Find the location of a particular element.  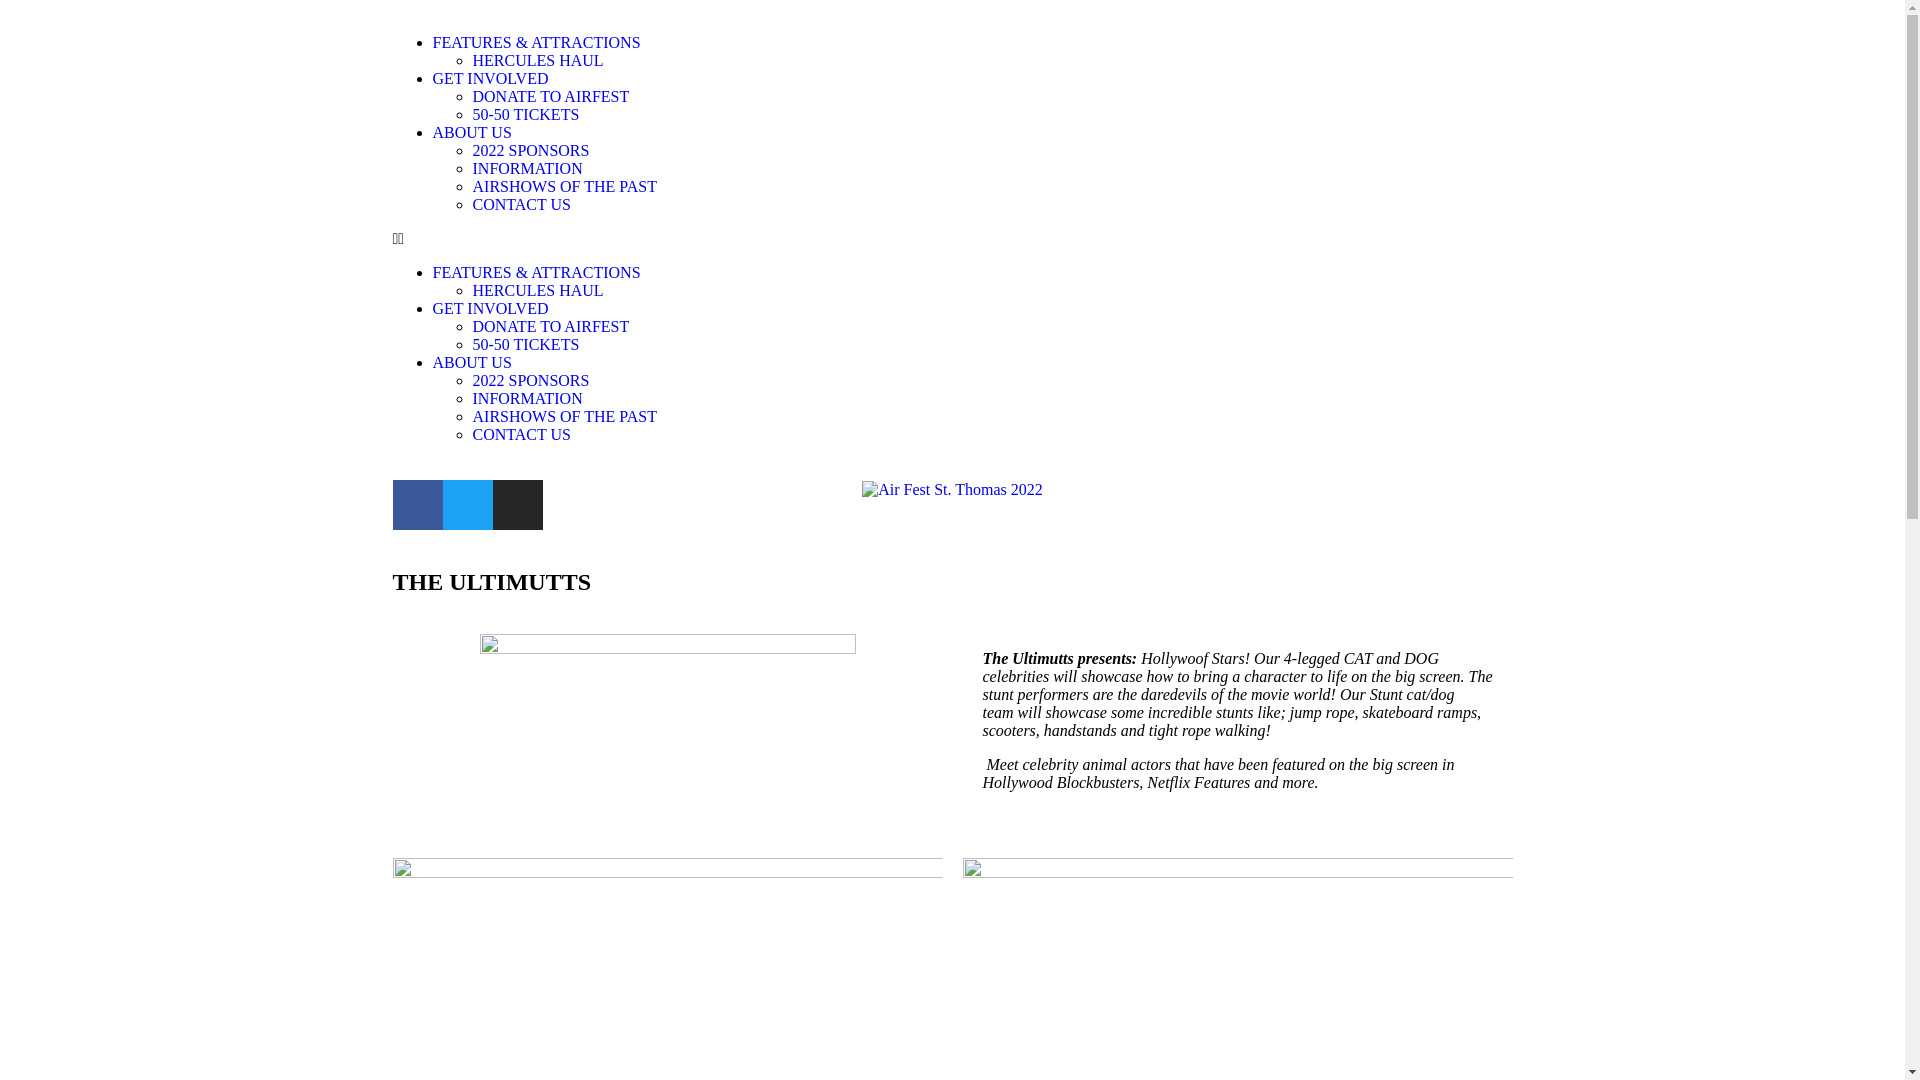

ABOUT US is located at coordinates (472, 132).